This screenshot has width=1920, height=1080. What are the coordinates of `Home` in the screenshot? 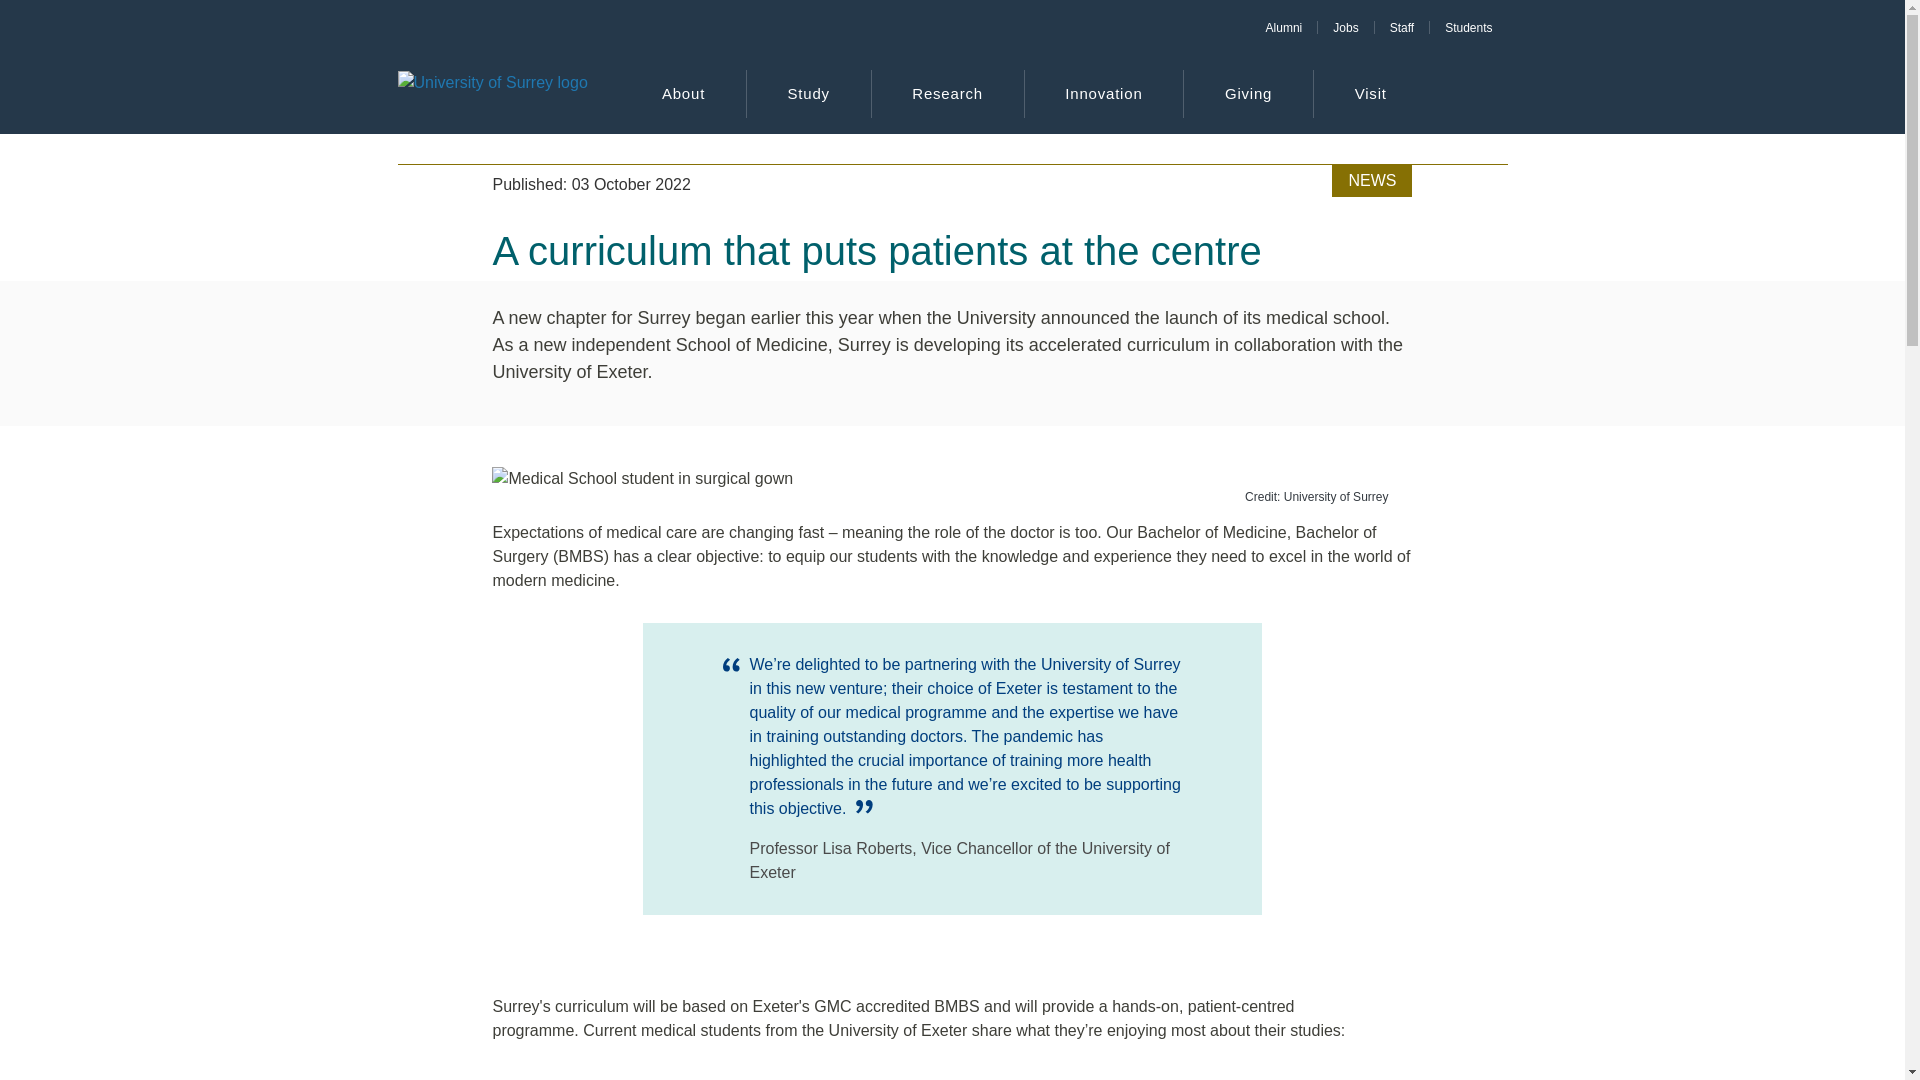 It's located at (492, 94).